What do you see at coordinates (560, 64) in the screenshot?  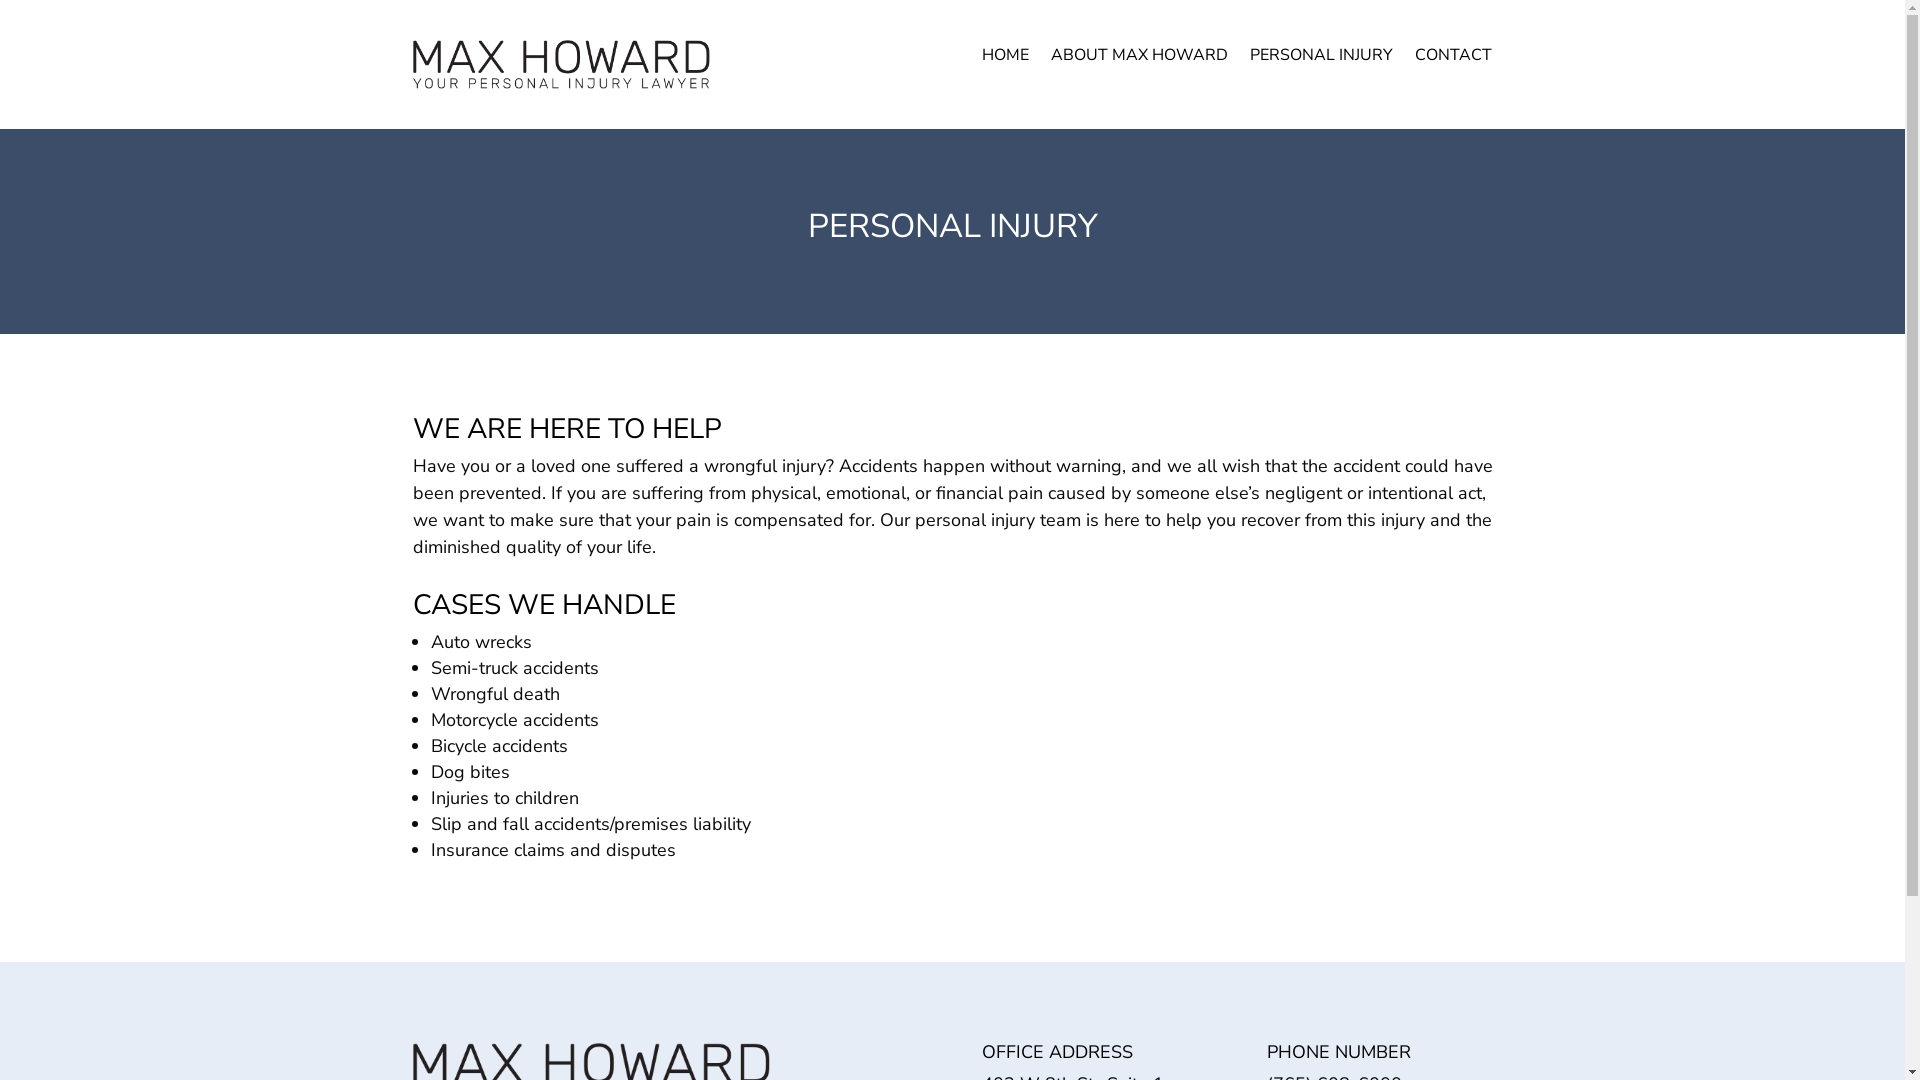 I see `max-howard-logo` at bounding box center [560, 64].